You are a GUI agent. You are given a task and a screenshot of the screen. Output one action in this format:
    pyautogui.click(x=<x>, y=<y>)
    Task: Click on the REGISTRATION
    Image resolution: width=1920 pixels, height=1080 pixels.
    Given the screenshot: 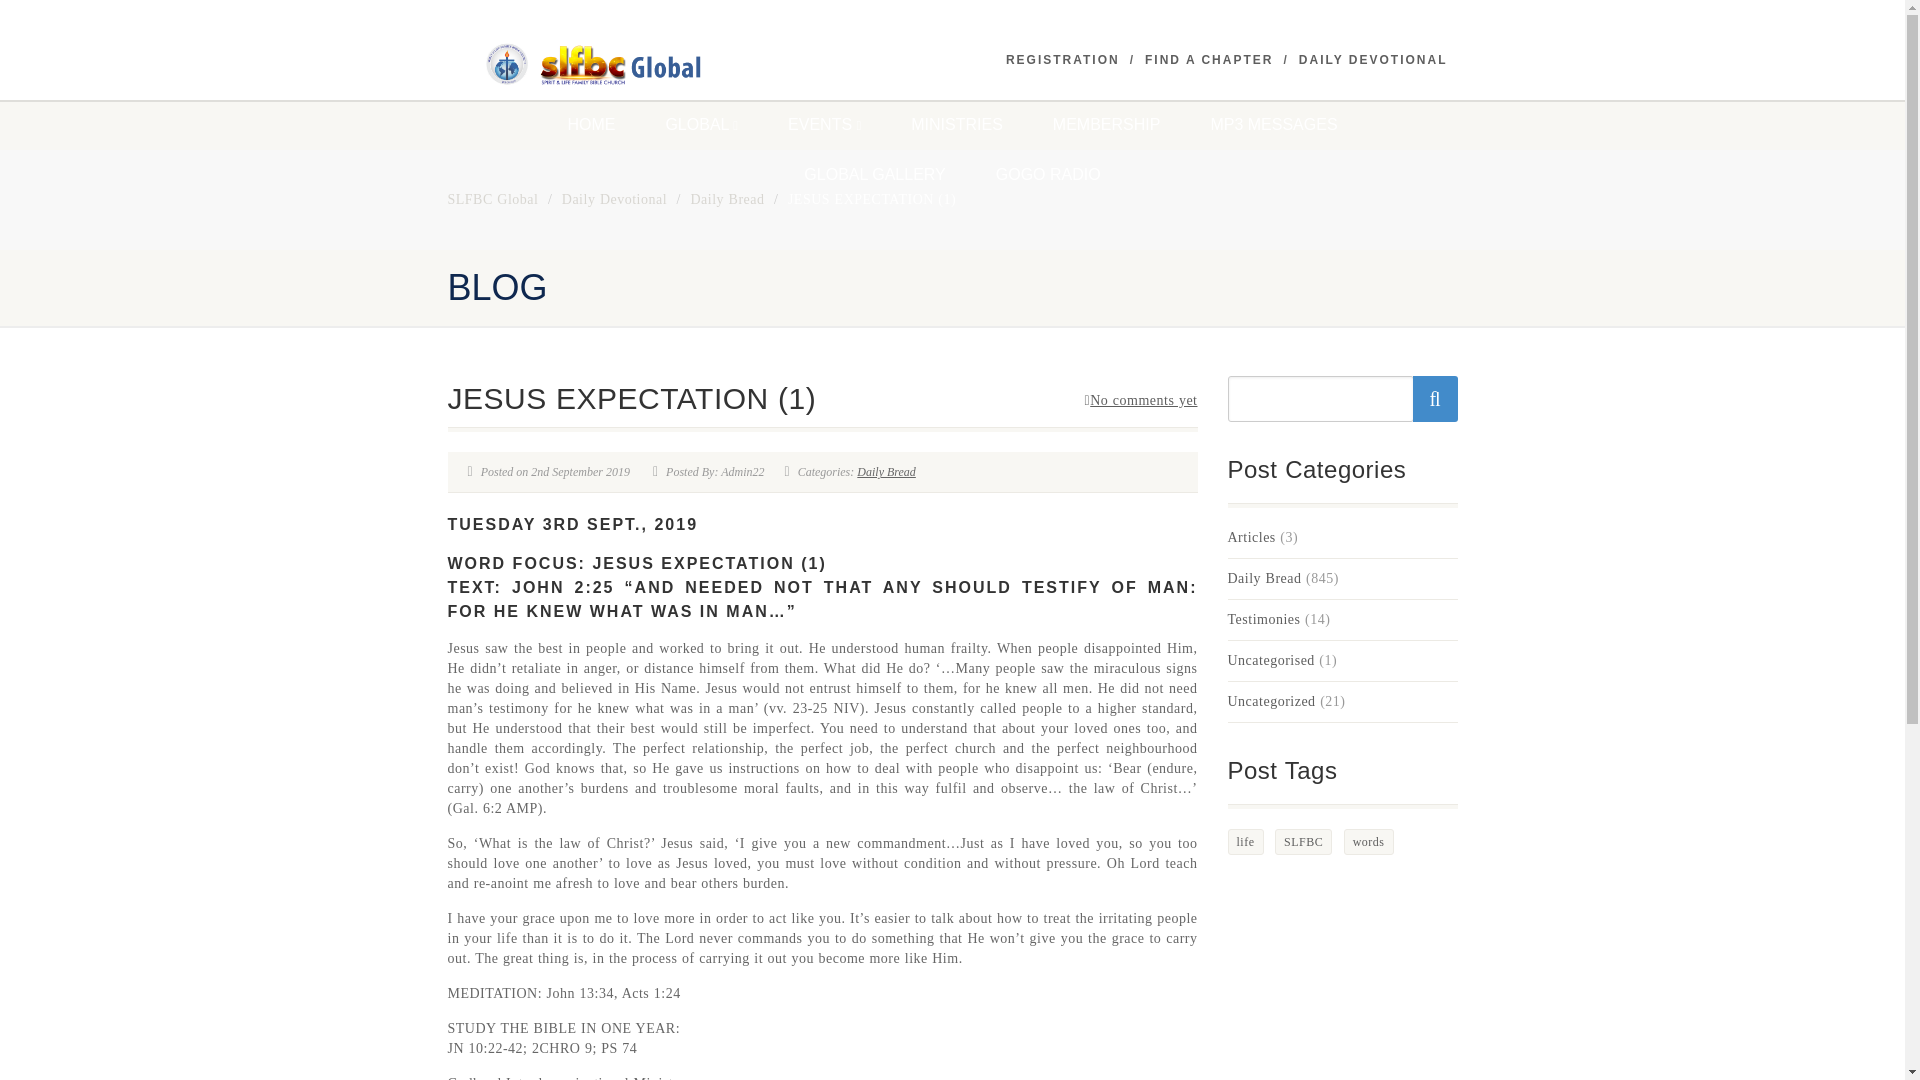 What is the action you would take?
    pyautogui.click(x=1062, y=60)
    